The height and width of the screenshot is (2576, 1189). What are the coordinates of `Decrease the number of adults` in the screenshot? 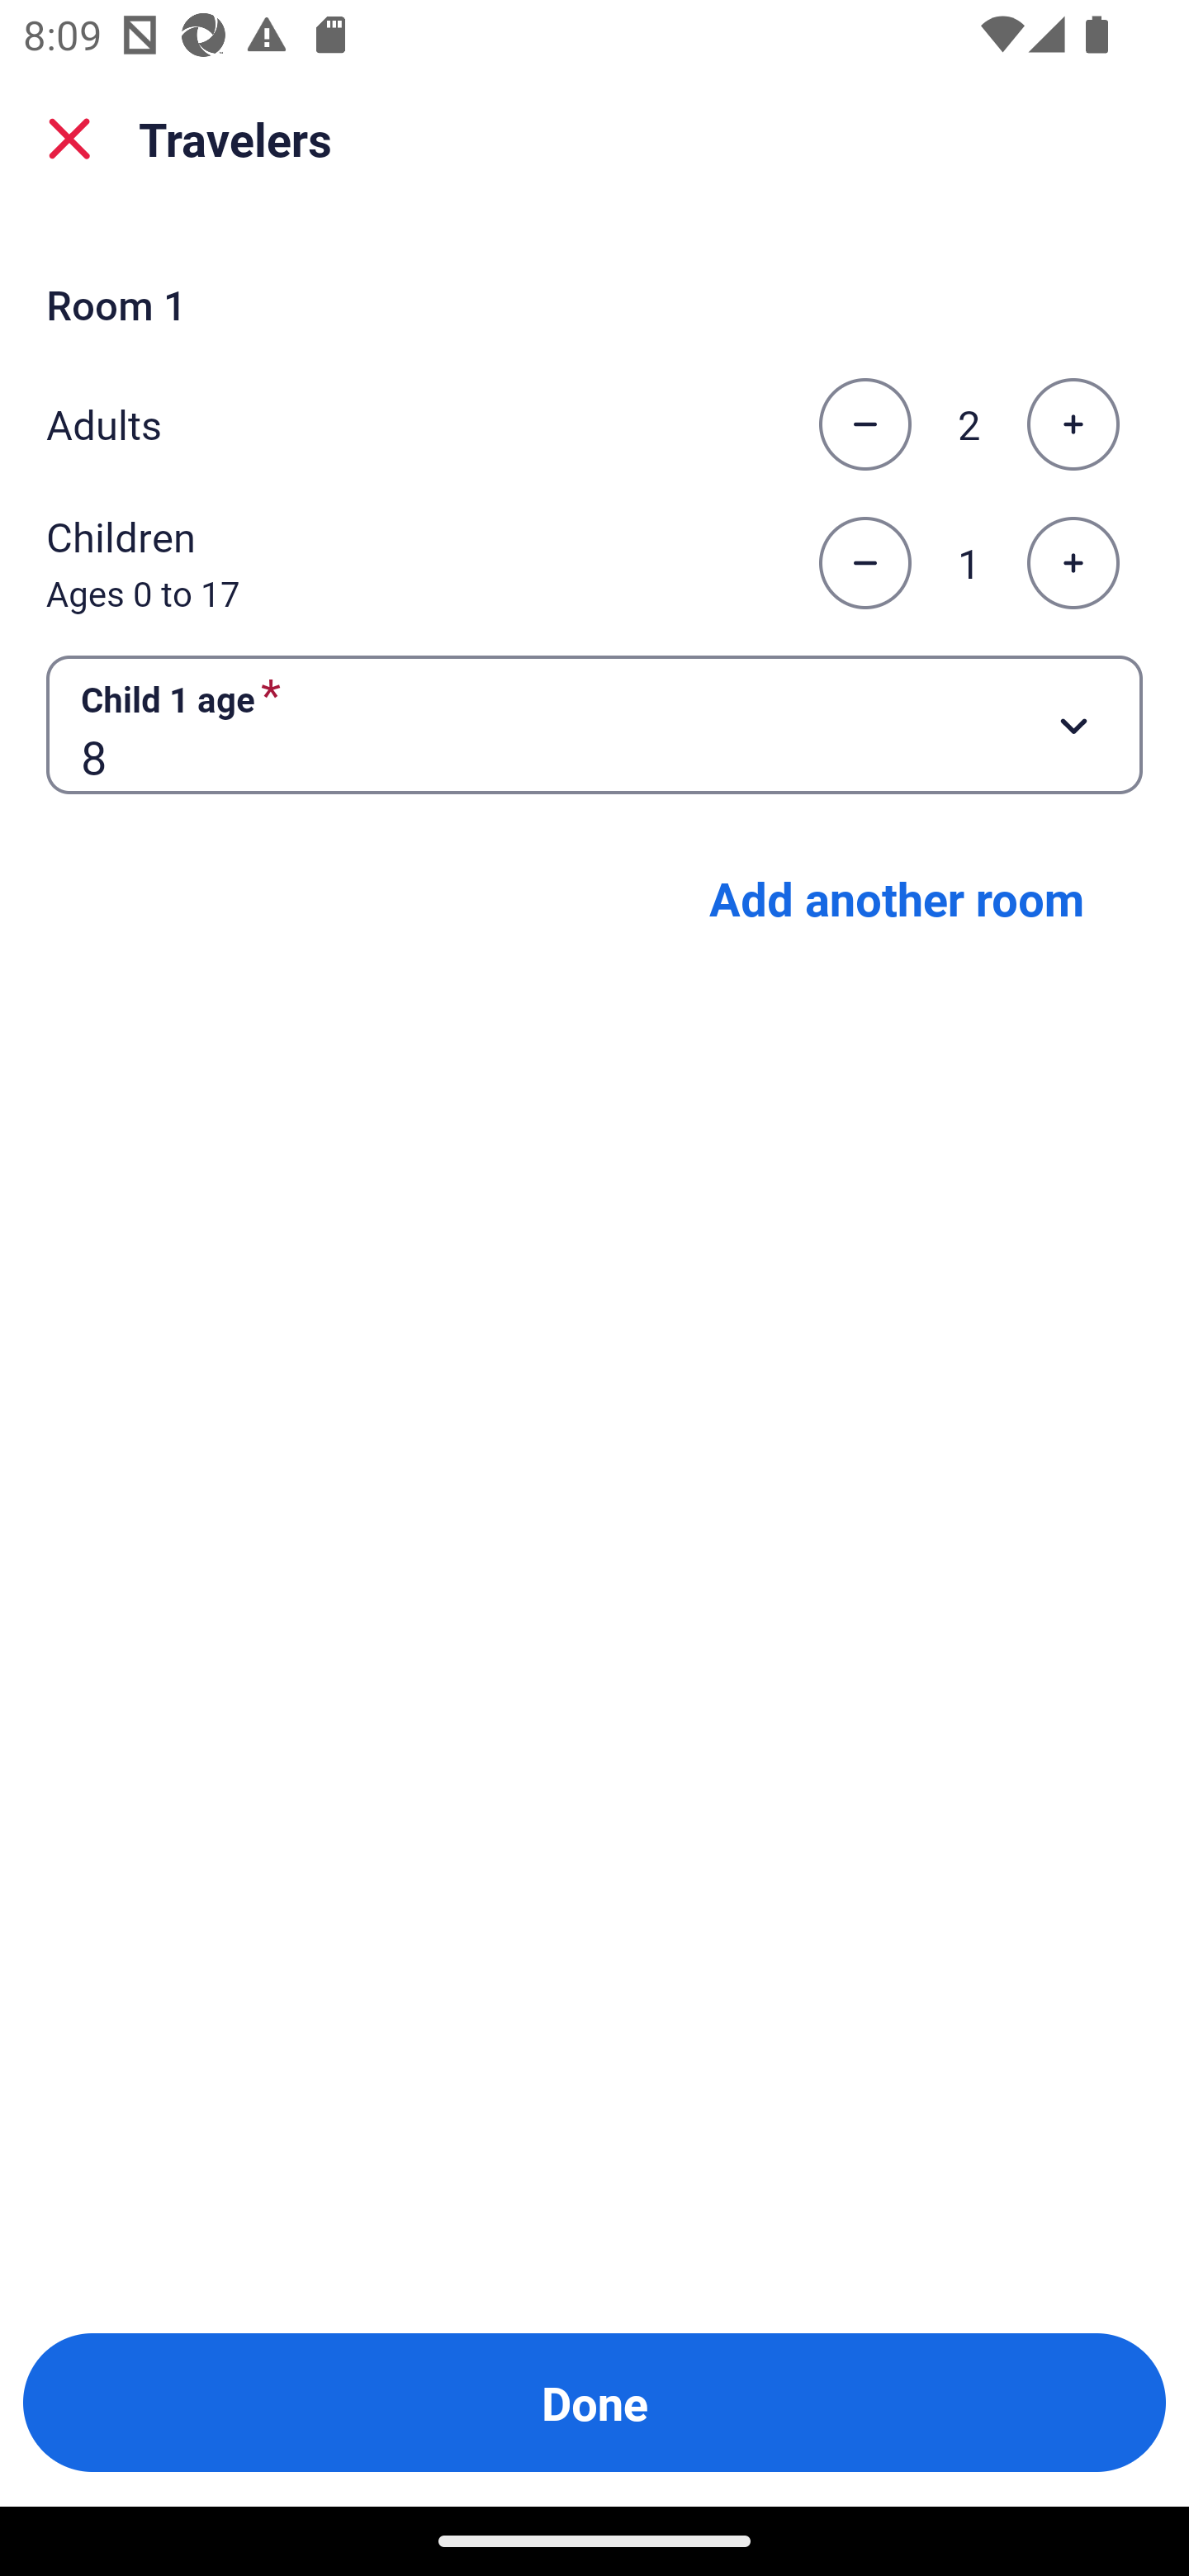 It's located at (865, 424).